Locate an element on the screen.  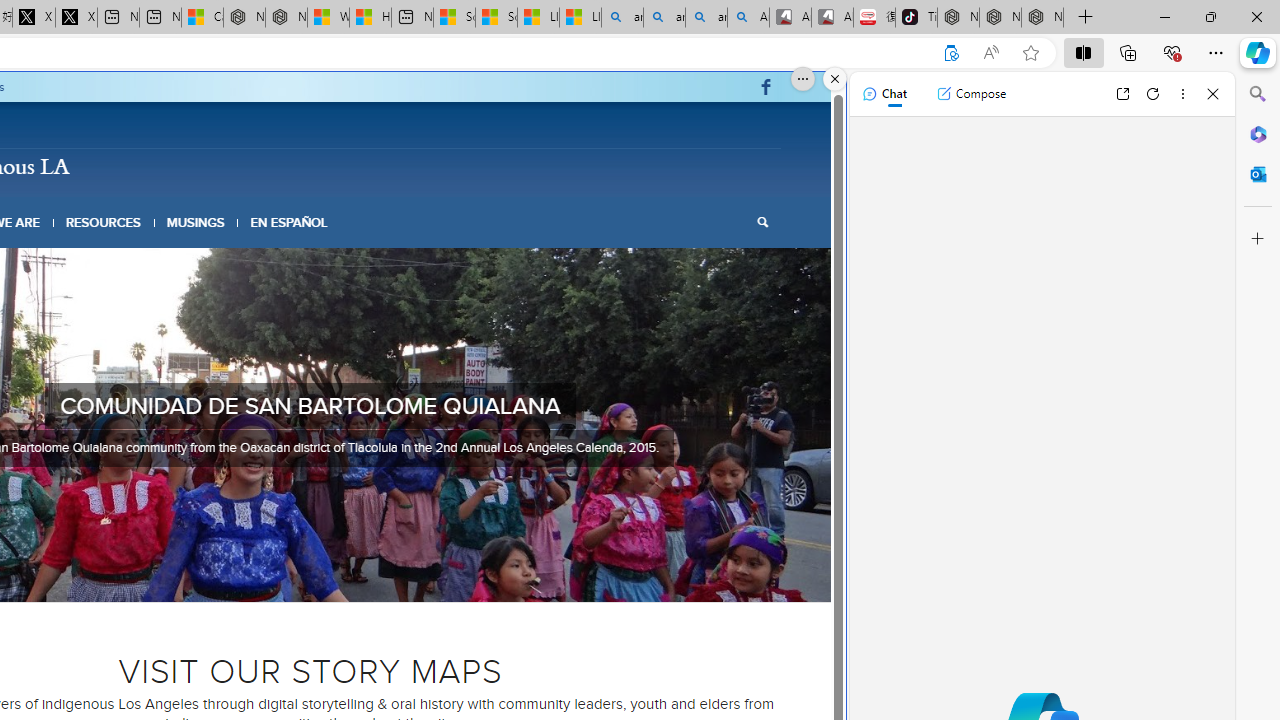
2 is located at coordinates (270, 576).